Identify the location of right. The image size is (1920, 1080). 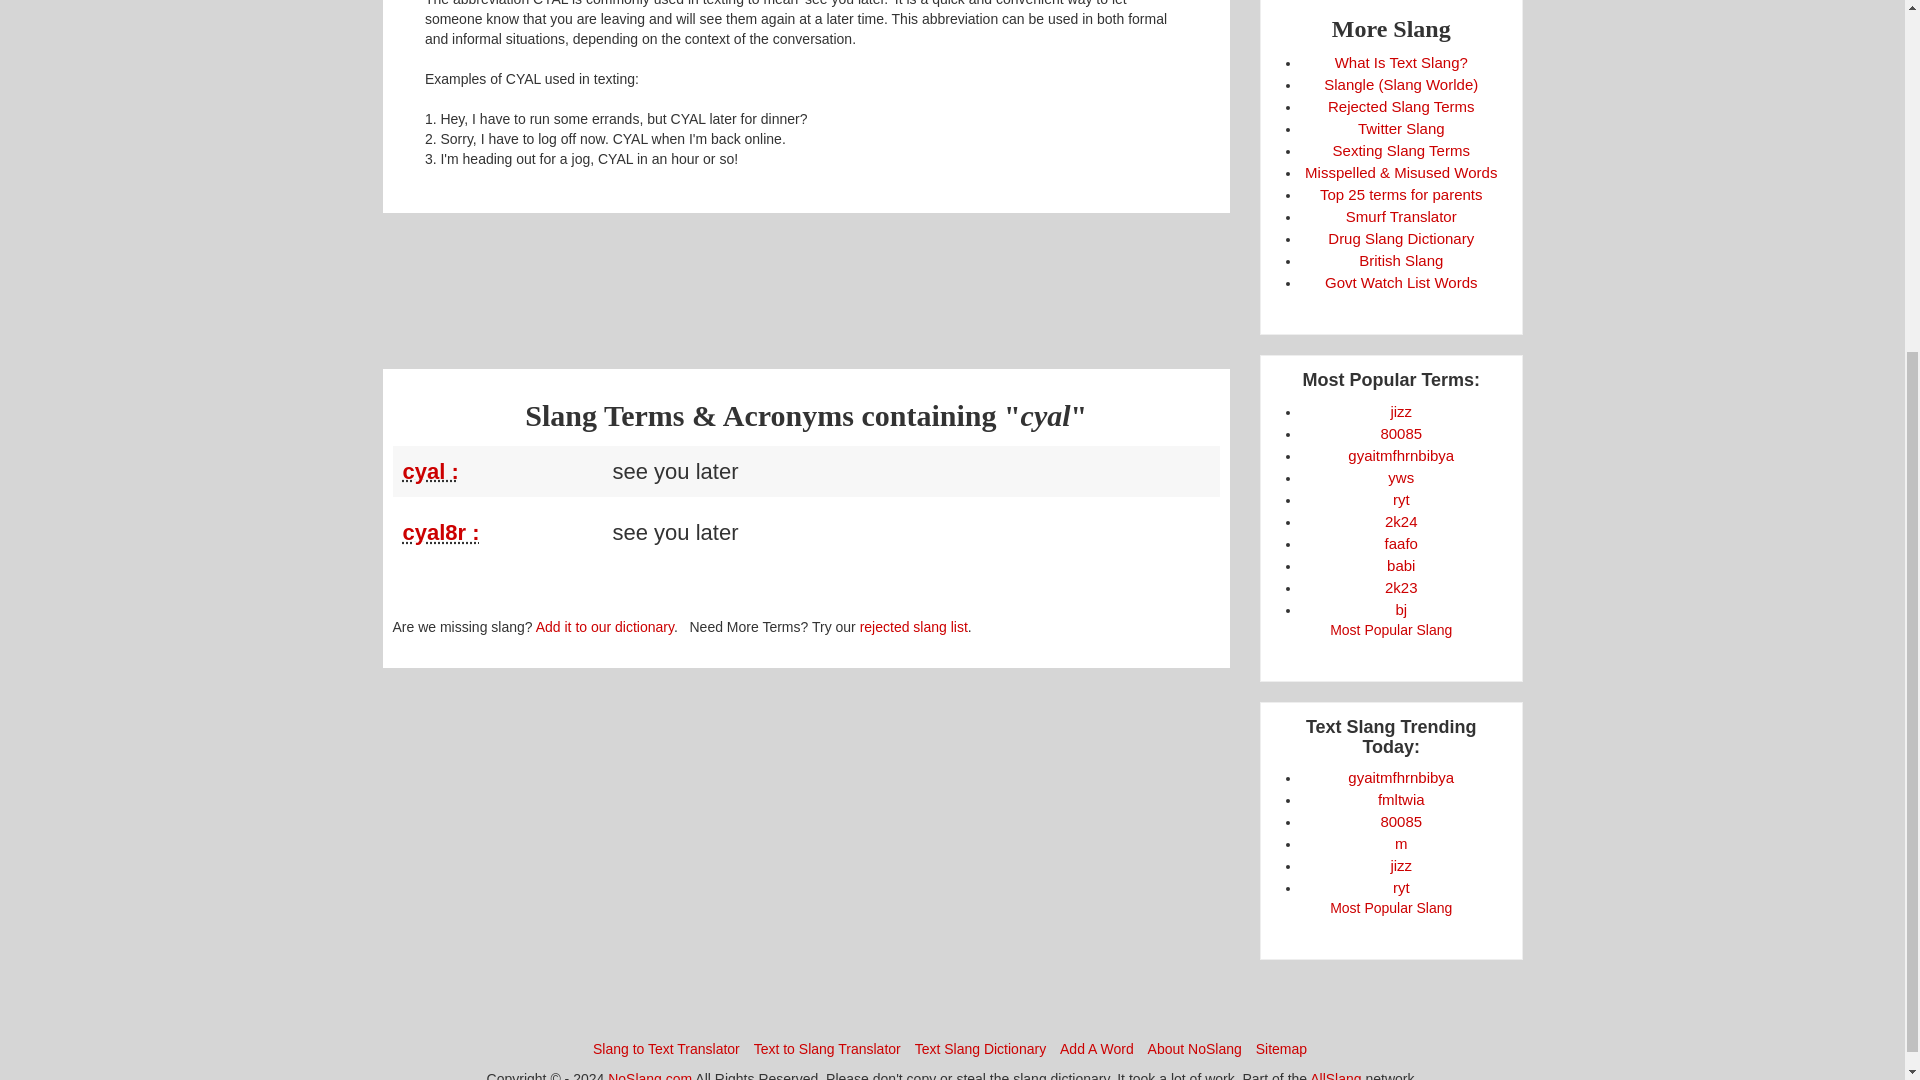
(1401, 888).